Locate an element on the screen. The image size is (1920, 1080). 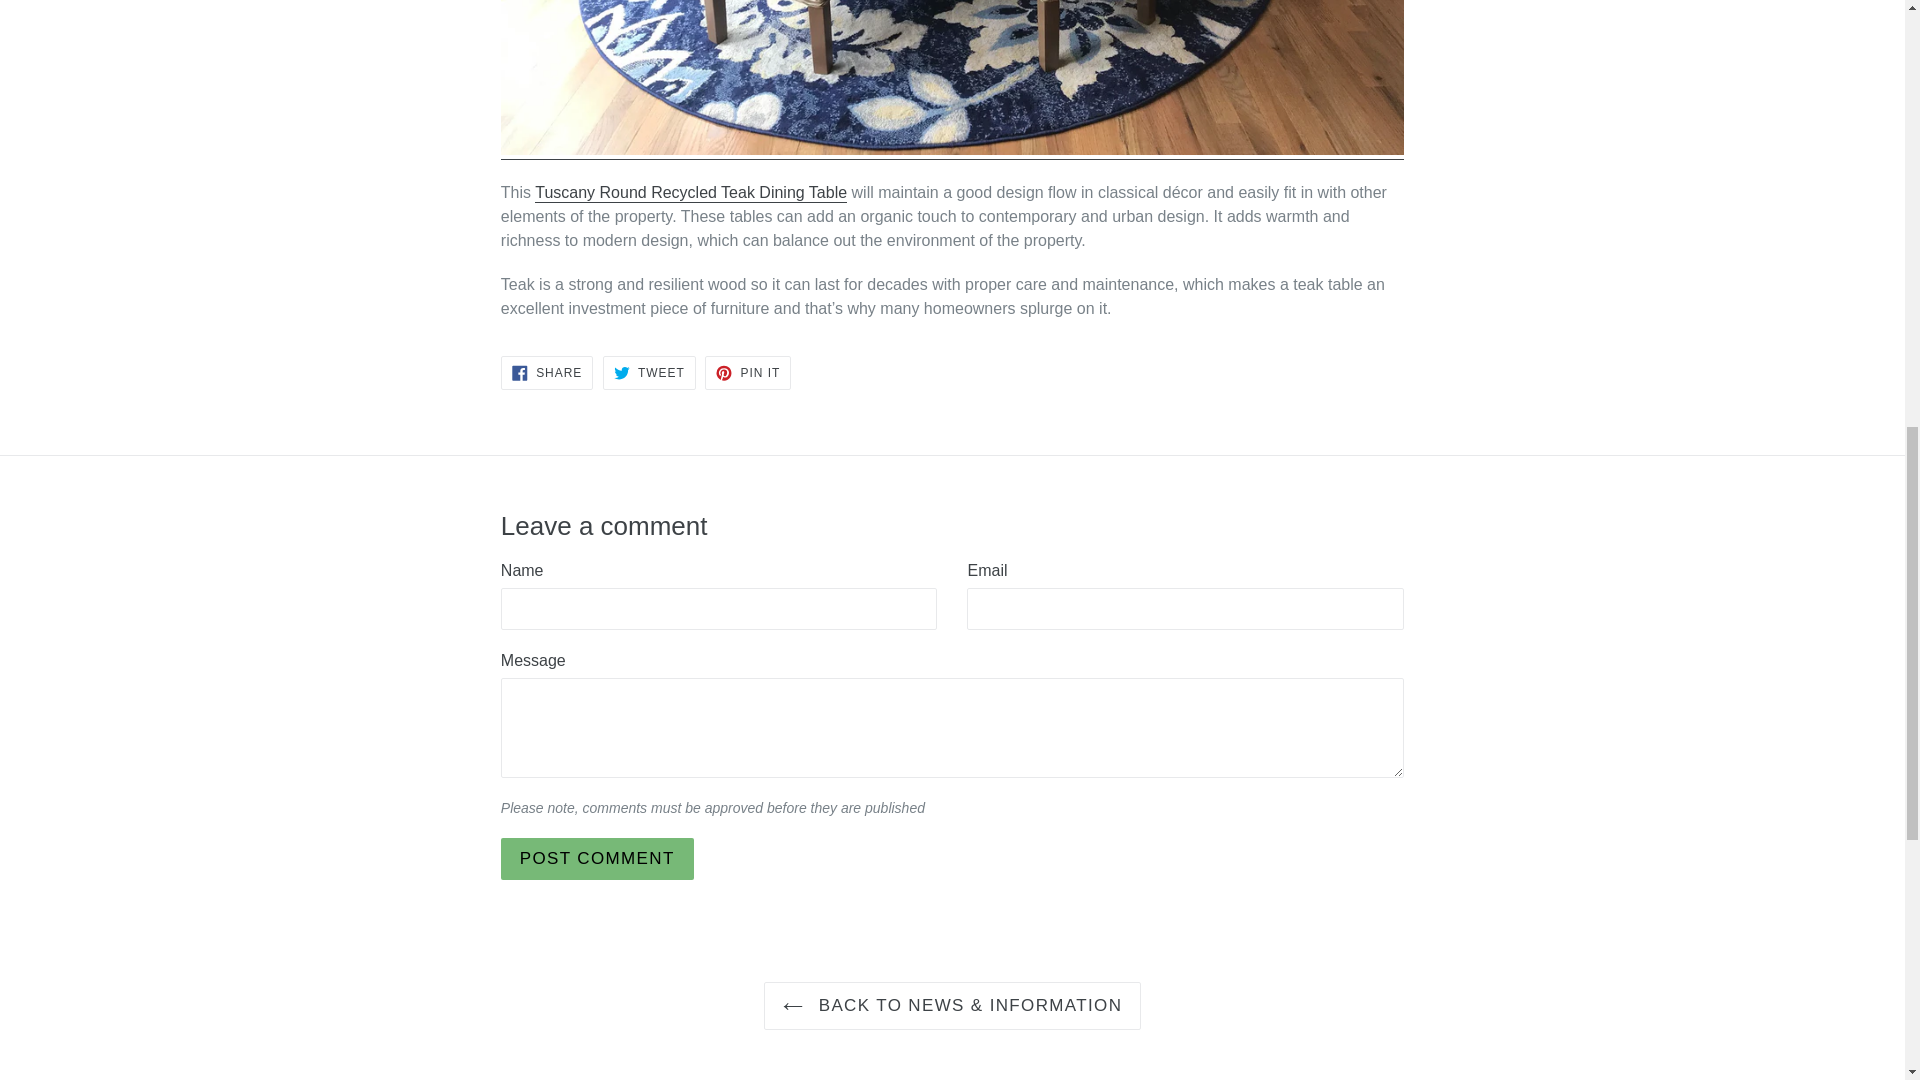
Tweet on Twitter is located at coordinates (648, 372).